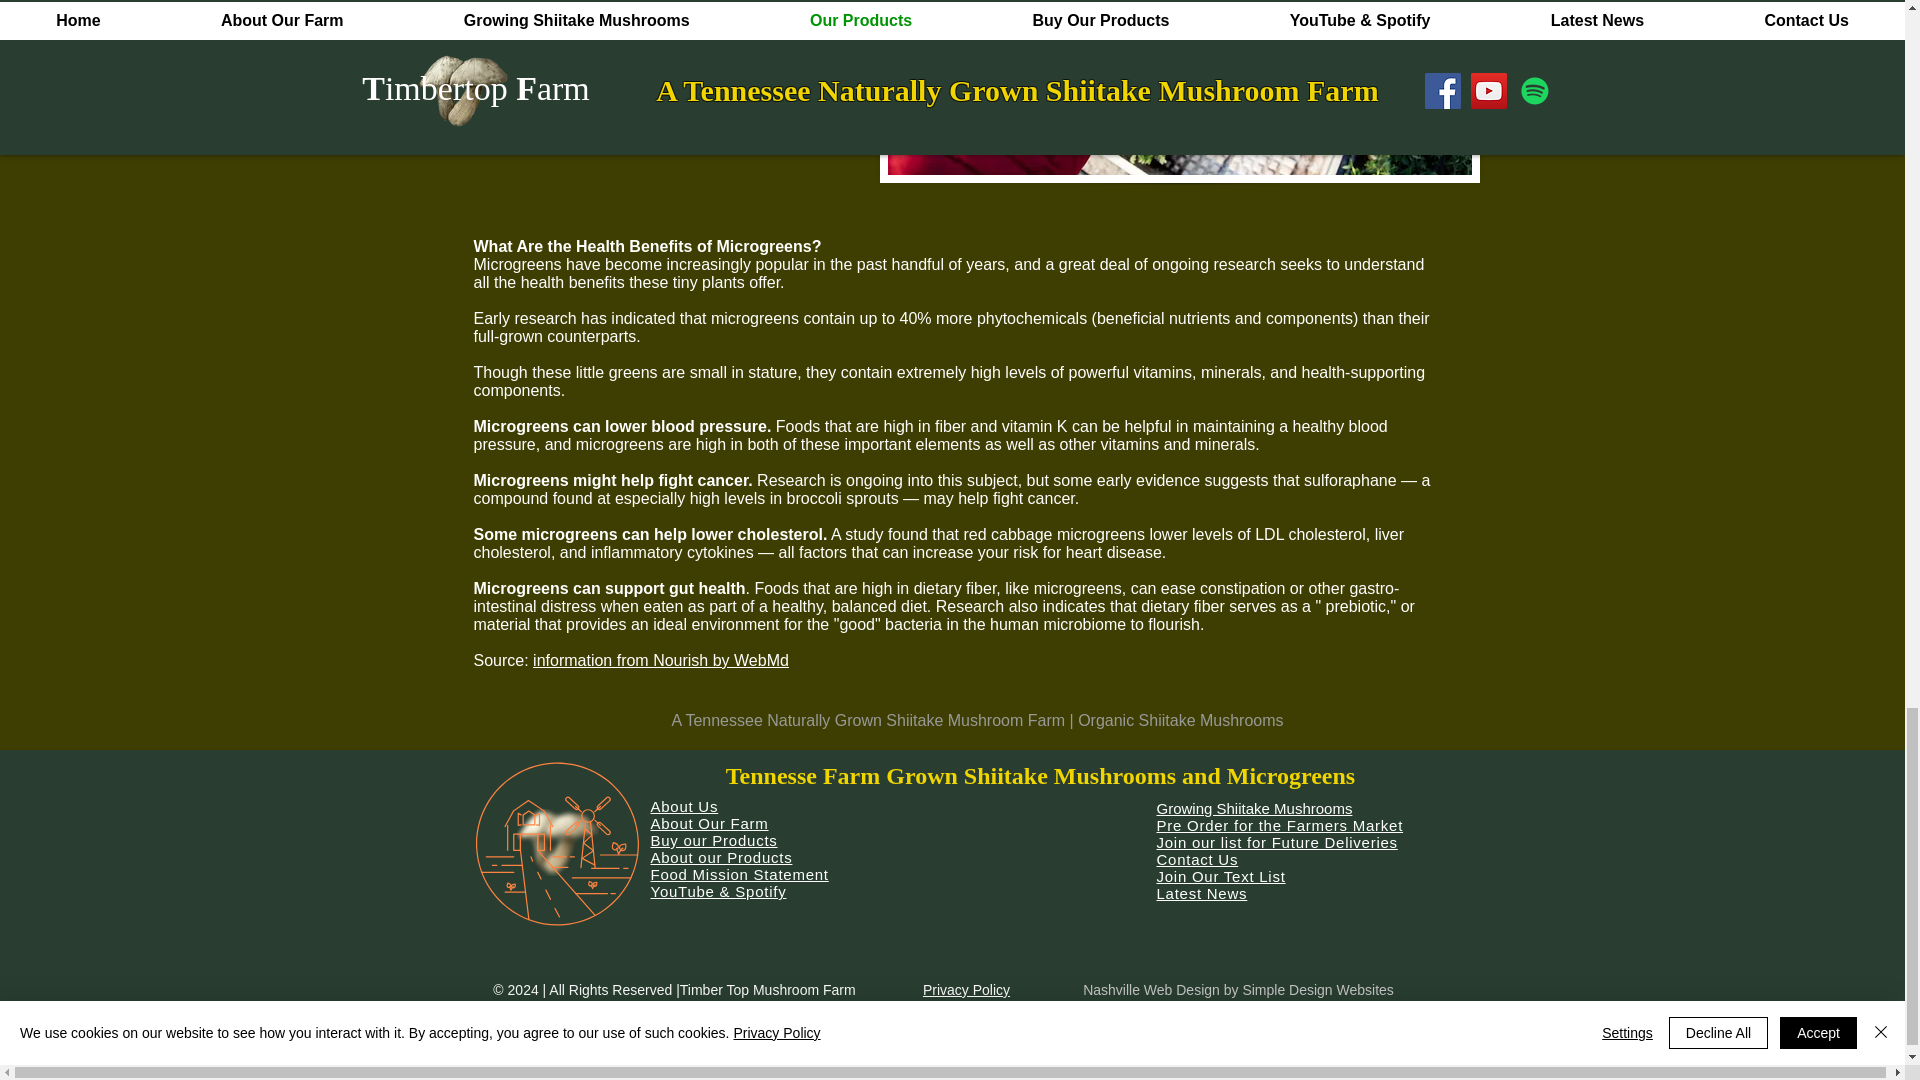 The width and height of the screenshot is (1920, 1080). Describe the element at coordinates (1180, 91) in the screenshot. I see `Microgreens nutritional and health benefits` at that location.